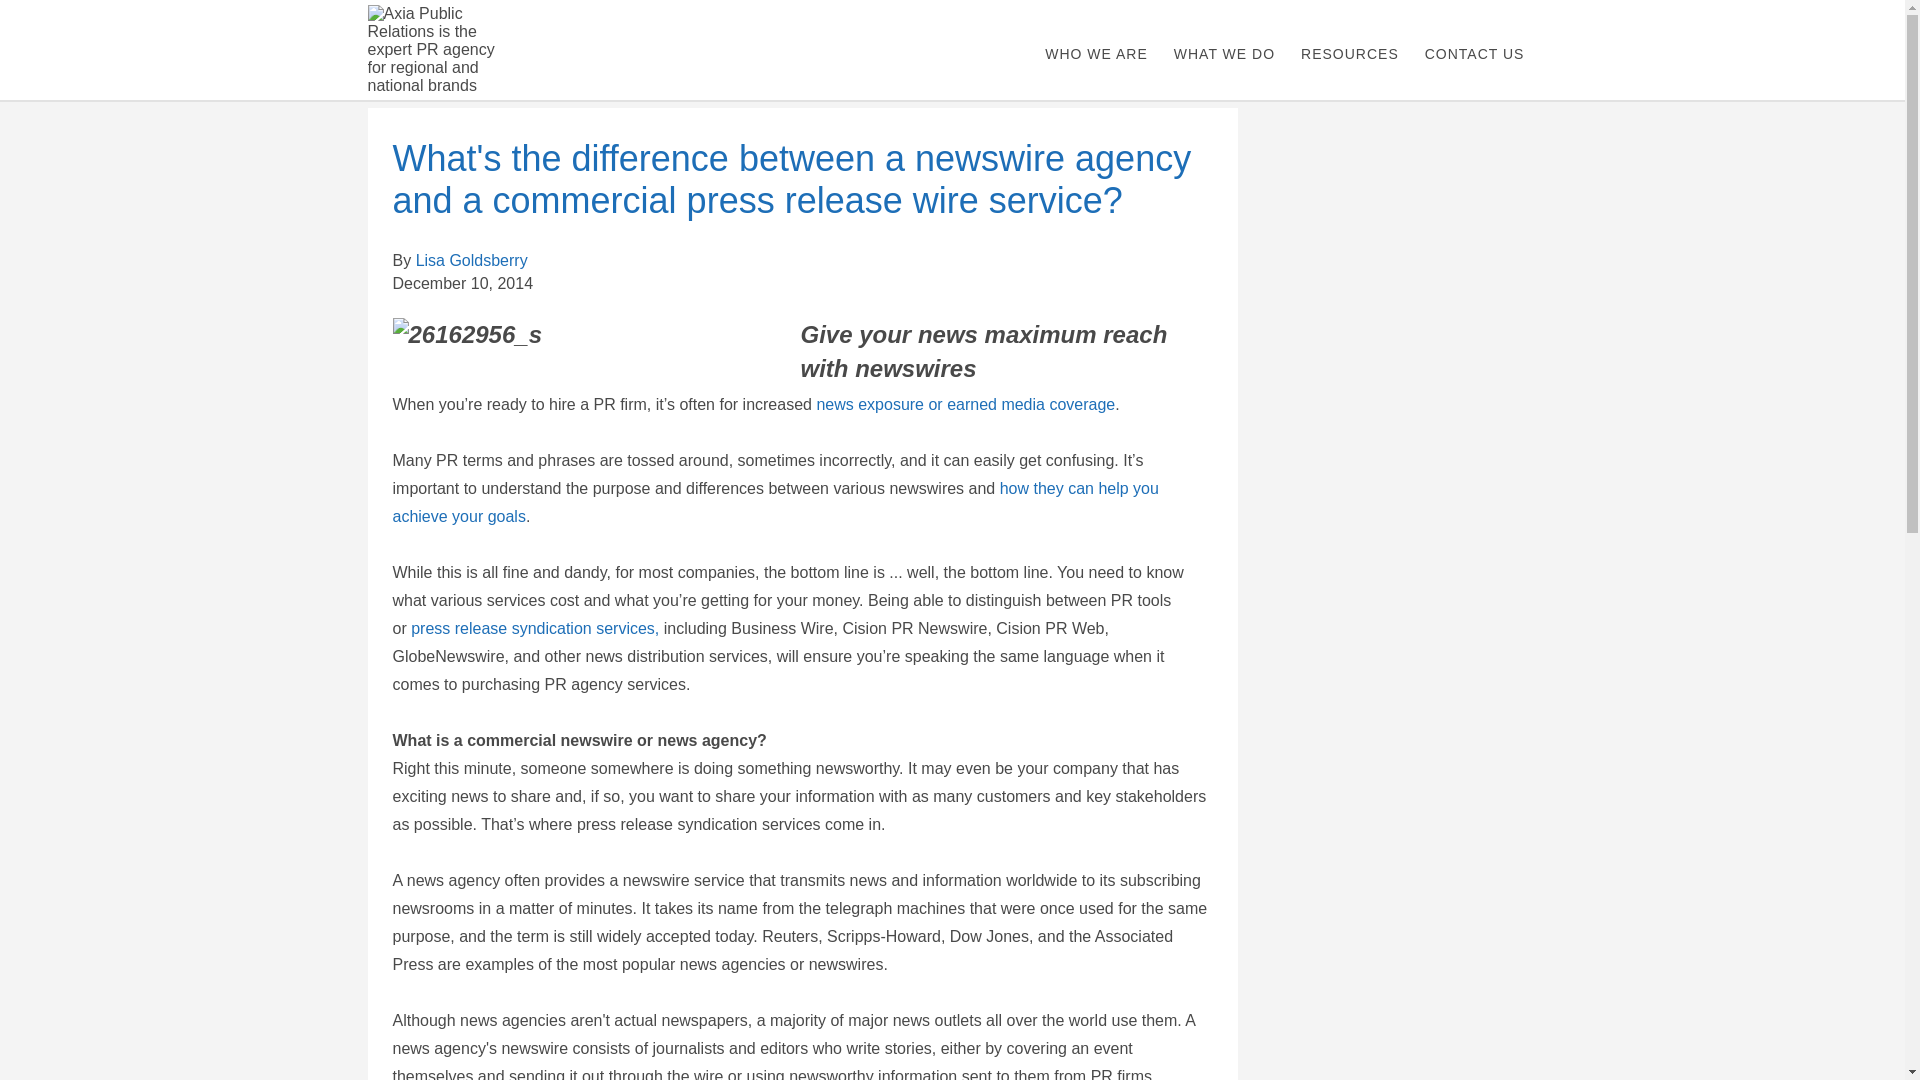 Image resolution: width=1920 pixels, height=1080 pixels. What do you see at coordinates (472, 260) in the screenshot?
I see `Lisa Goldsberry` at bounding box center [472, 260].